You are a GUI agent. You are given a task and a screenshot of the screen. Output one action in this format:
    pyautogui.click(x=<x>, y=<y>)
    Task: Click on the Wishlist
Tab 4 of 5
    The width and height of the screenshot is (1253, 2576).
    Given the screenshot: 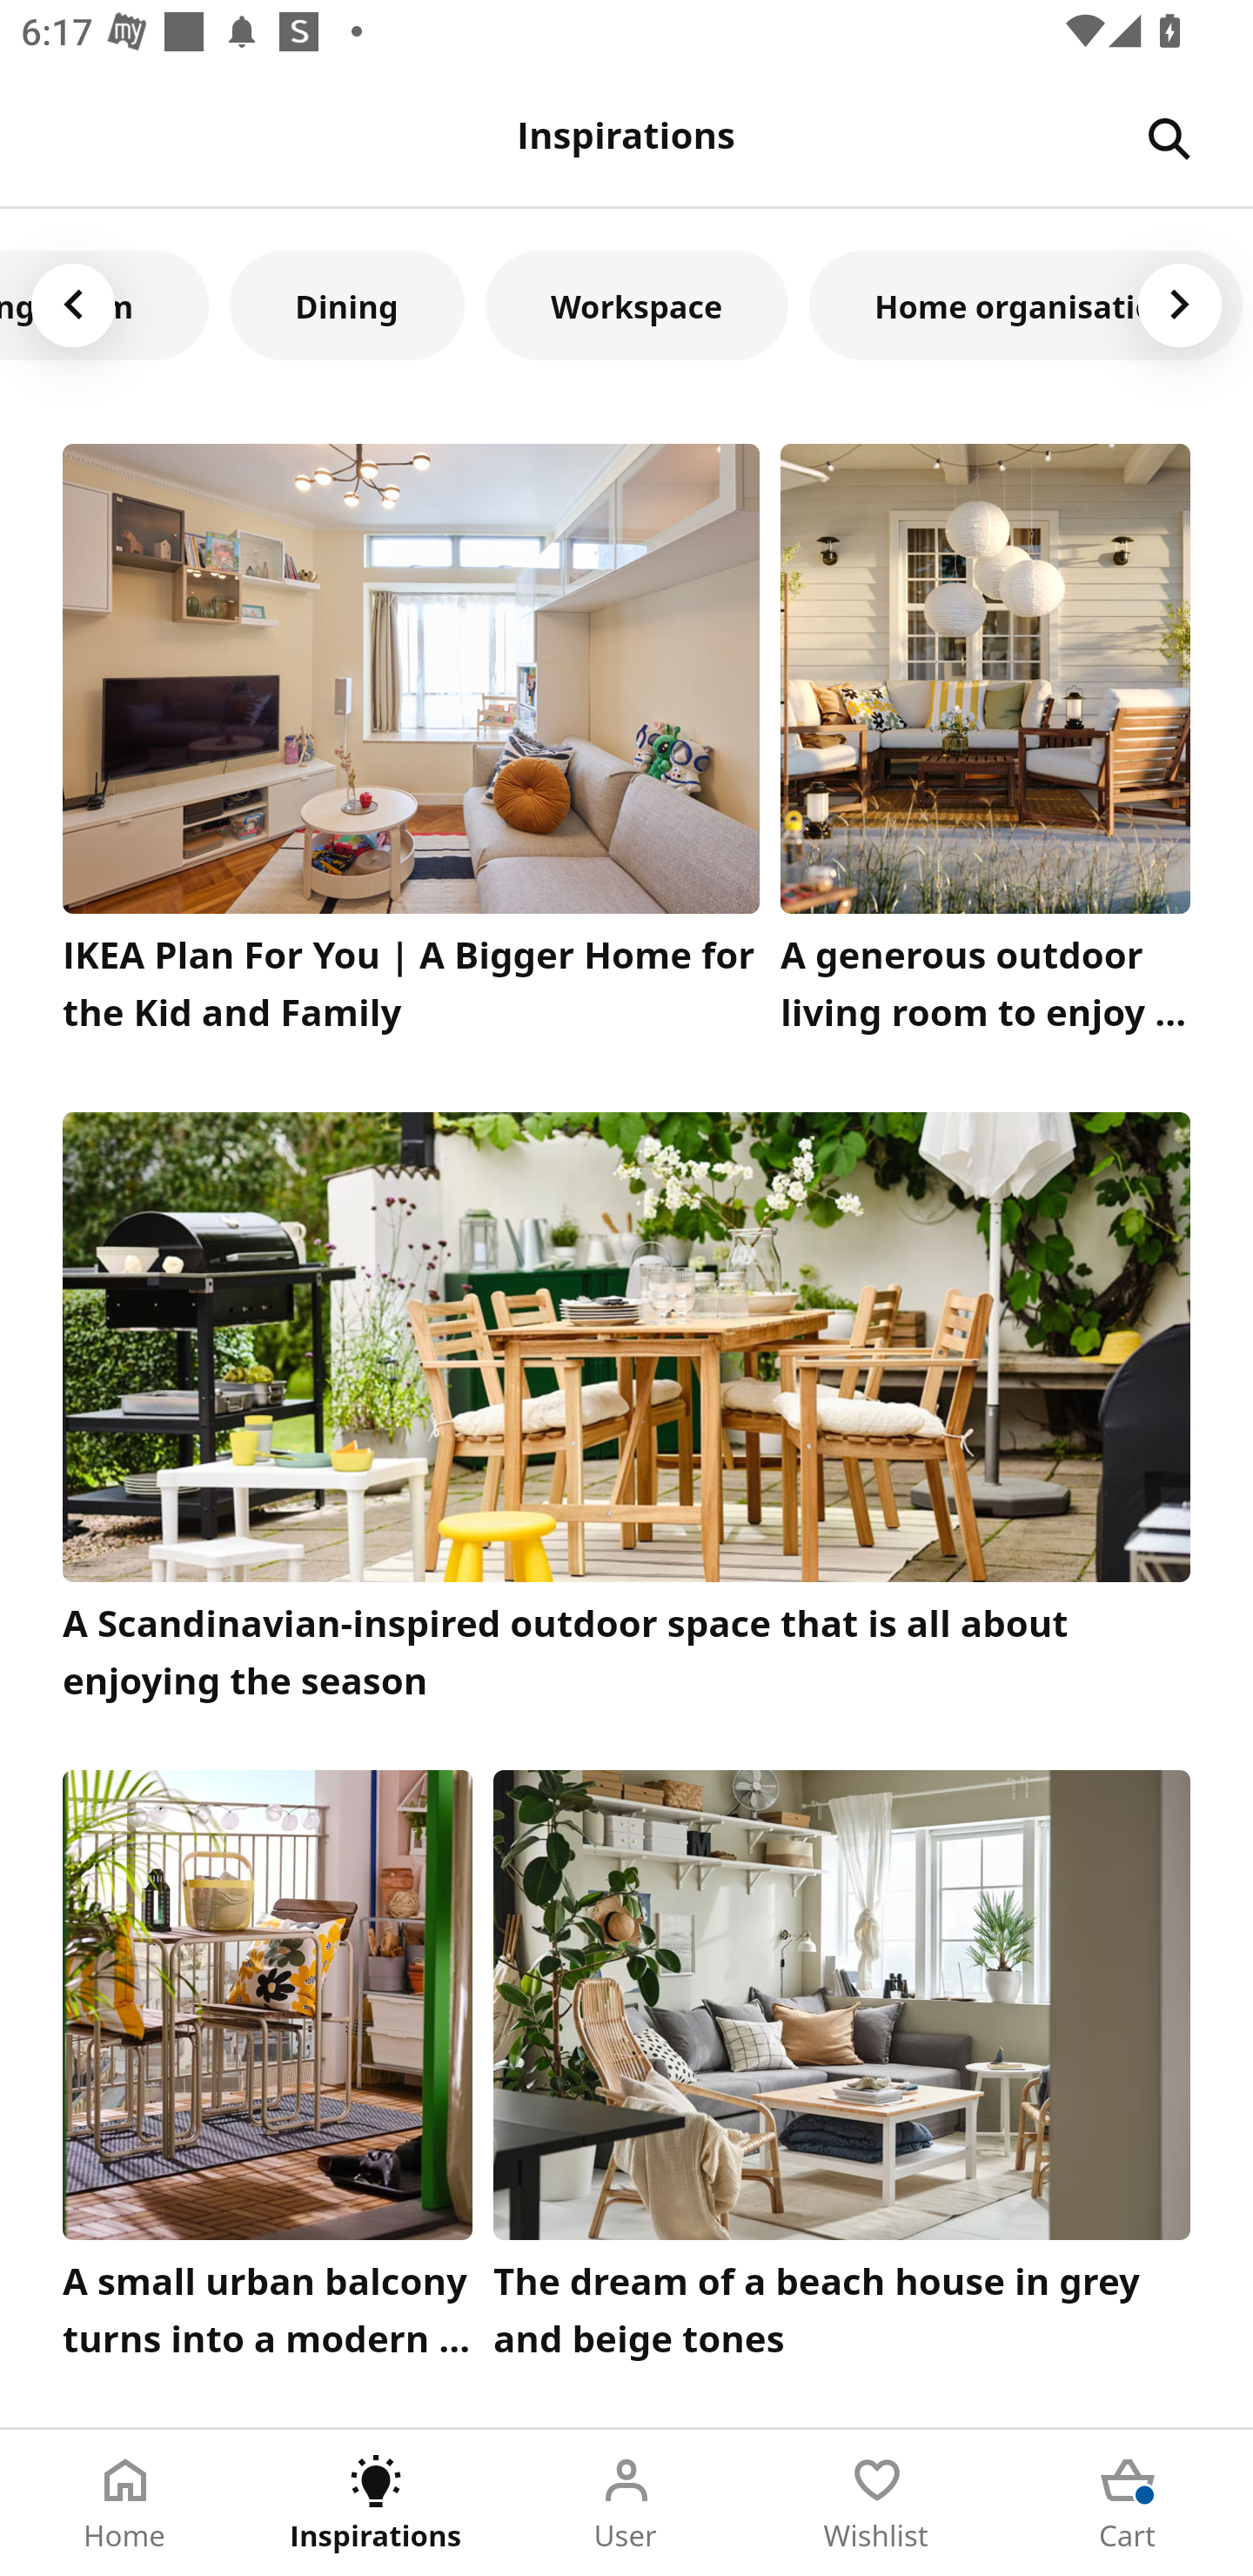 What is the action you would take?
    pyautogui.click(x=877, y=2503)
    